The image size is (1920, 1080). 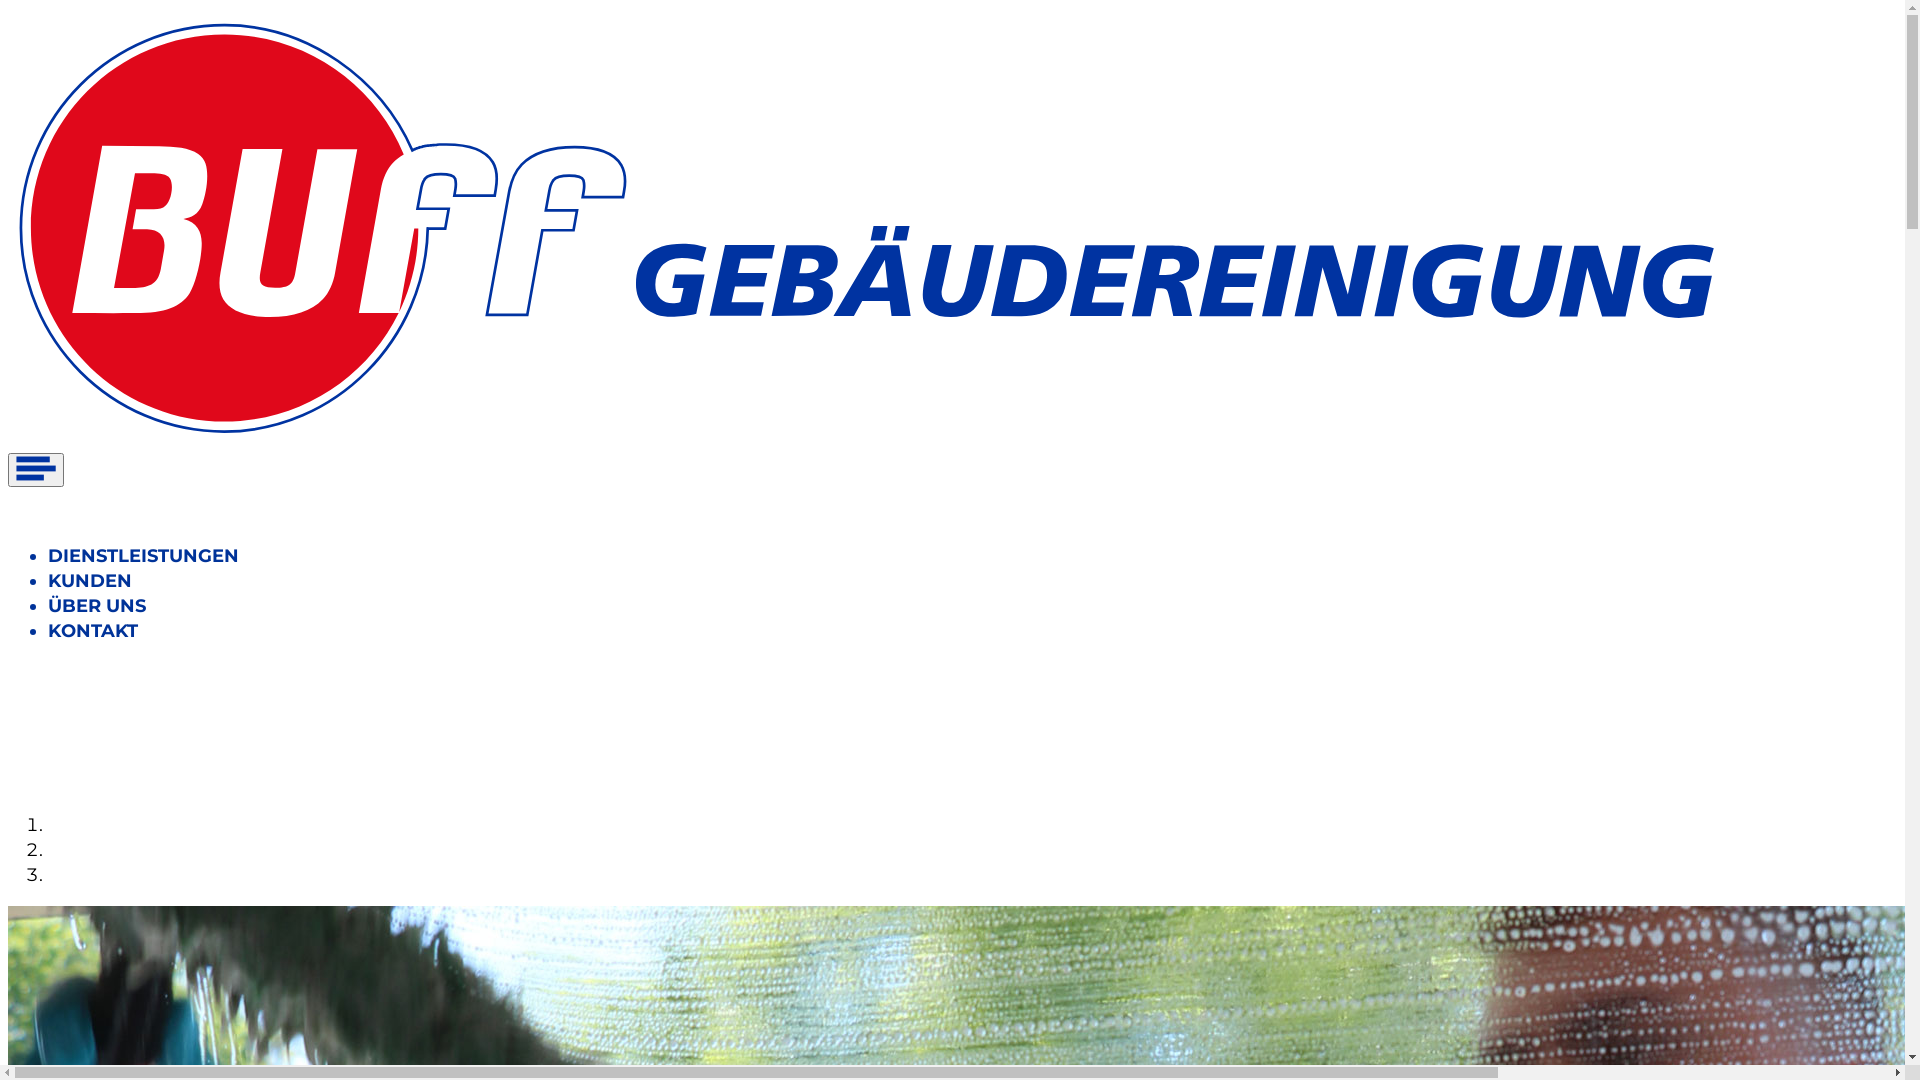 What do you see at coordinates (144, 556) in the screenshot?
I see `DIENSTLEISTUNGEN` at bounding box center [144, 556].